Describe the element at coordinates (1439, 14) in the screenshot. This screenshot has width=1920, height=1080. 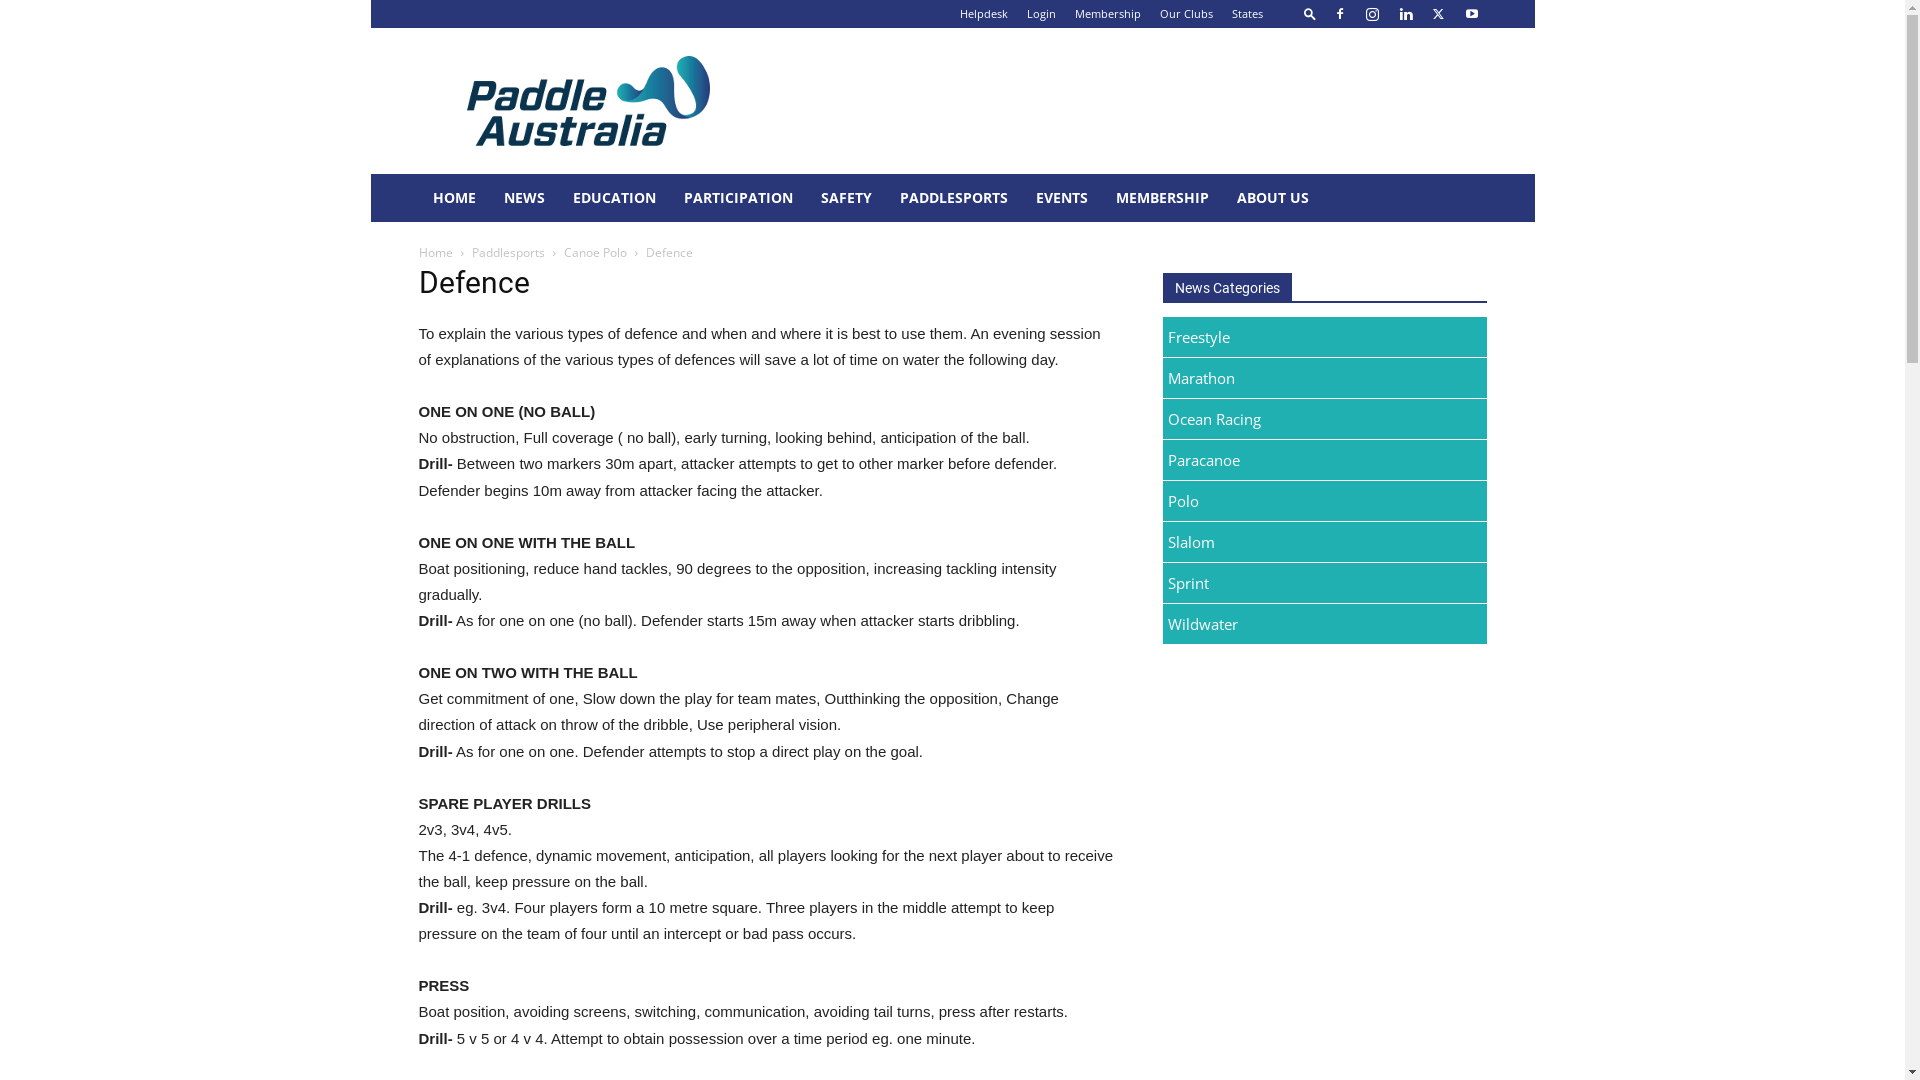
I see `Twitter` at that location.